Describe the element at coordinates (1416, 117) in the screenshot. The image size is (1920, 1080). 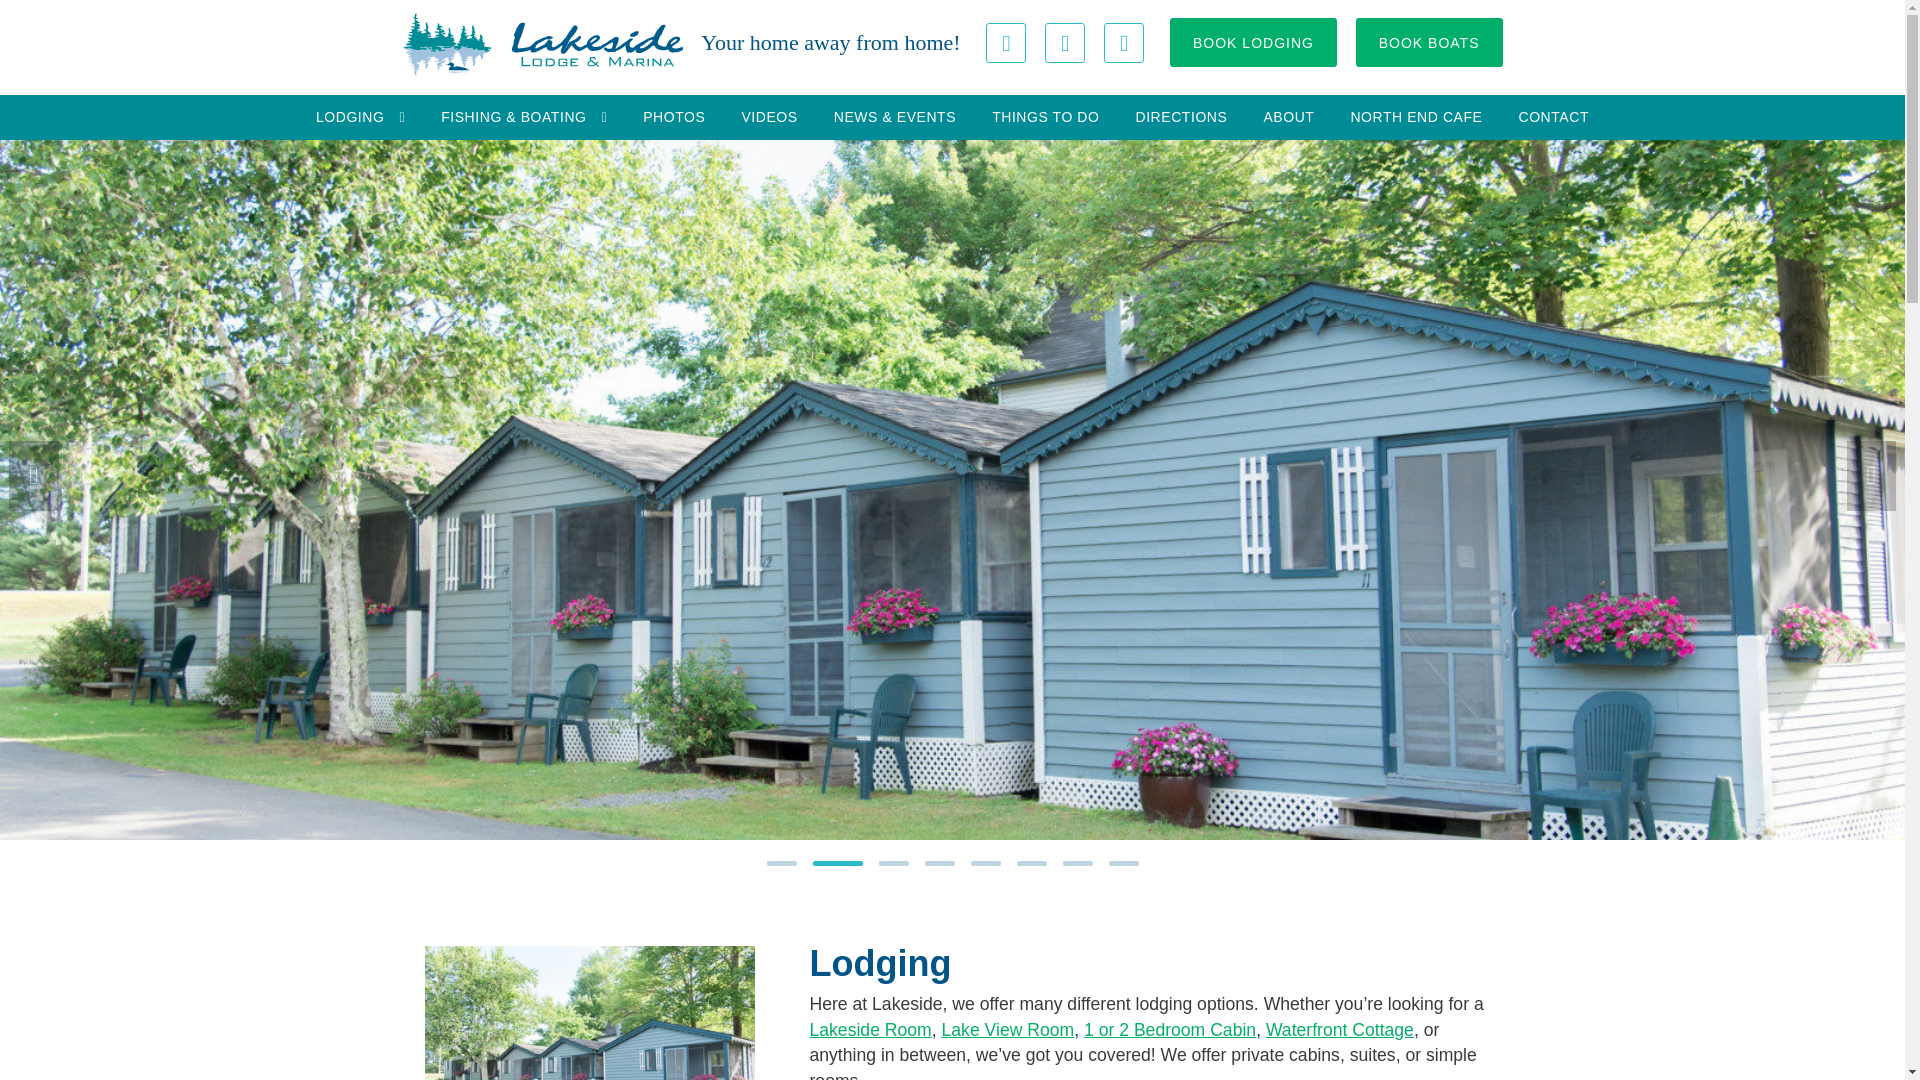
I see `NORTH END CAFE` at that location.